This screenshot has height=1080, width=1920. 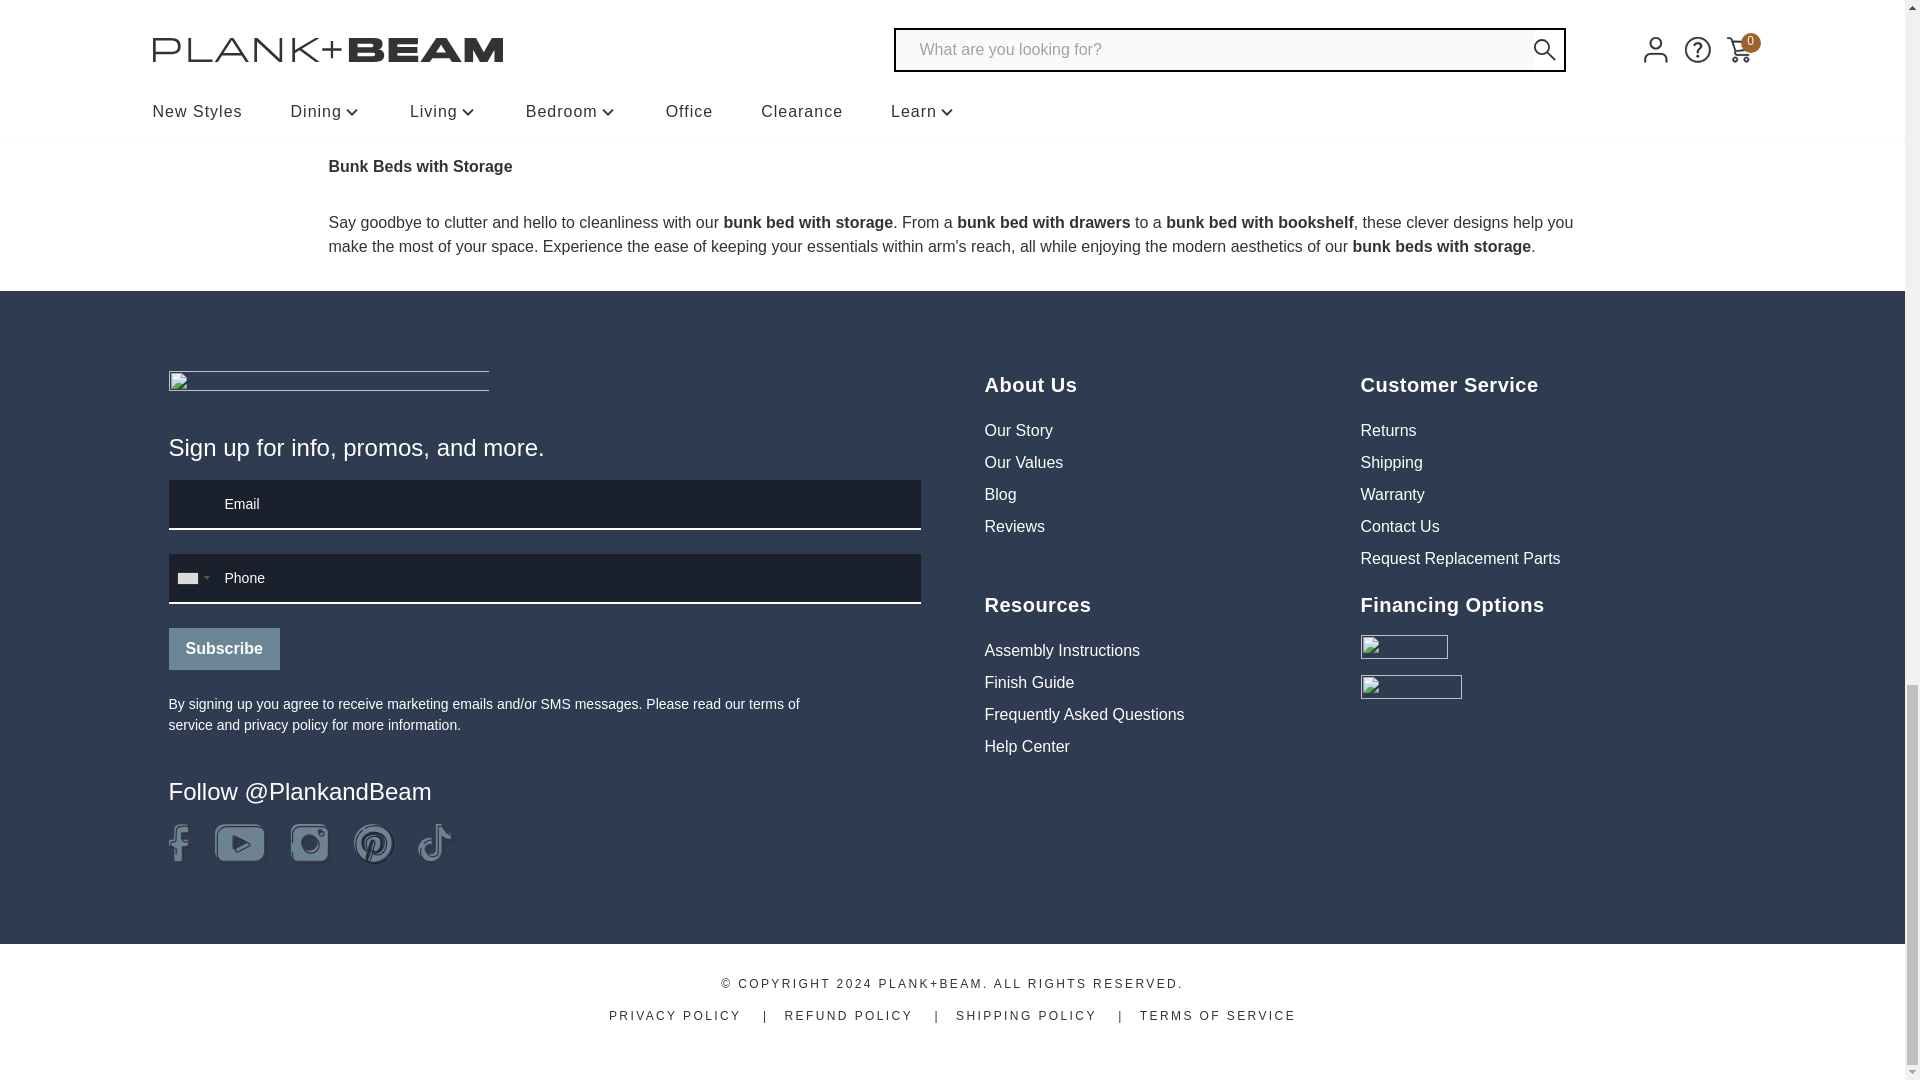 What do you see at coordinates (373, 844) in the screenshot?
I see `Pinterest` at bounding box center [373, 844].